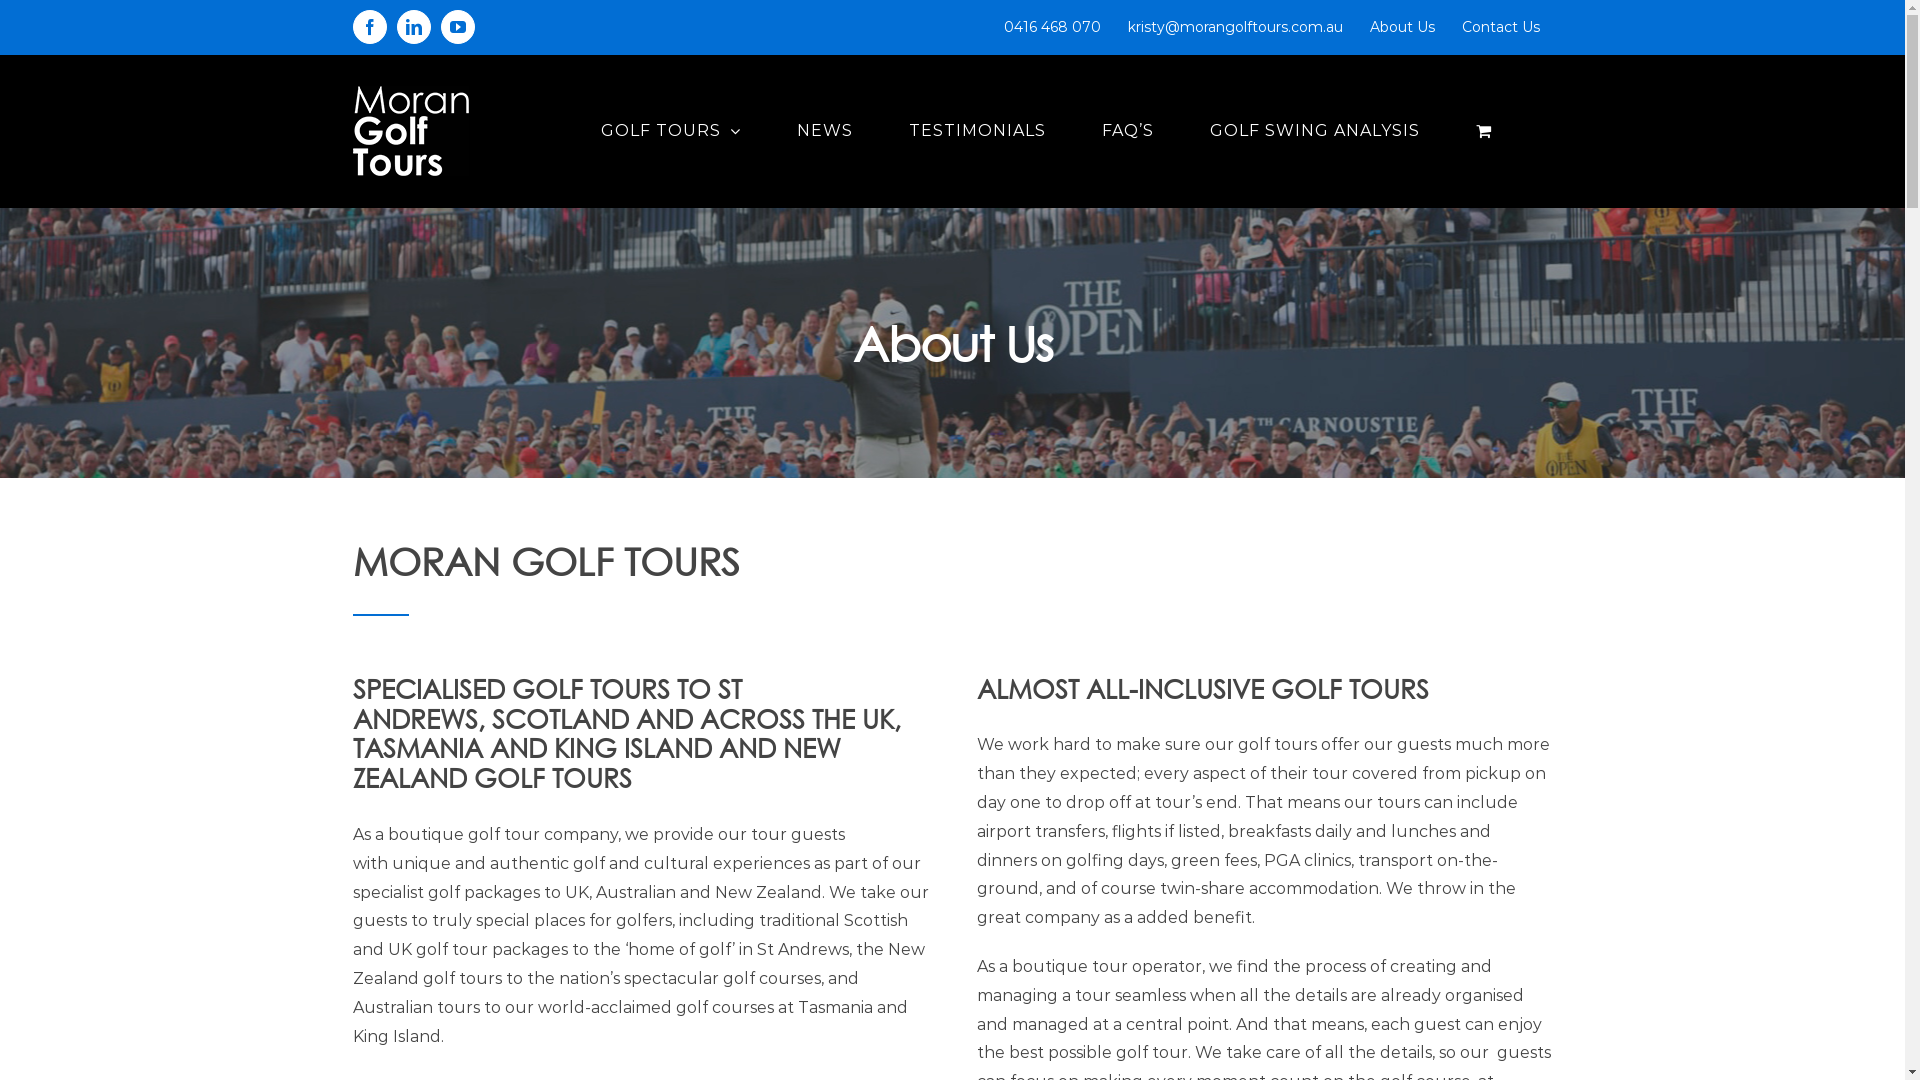 Image resolution: width=1920 pixels, height=1080 pixels. Describe the element at coordinates (670, 131) in the screenshot. I see `GOLF TOURS` at that location.